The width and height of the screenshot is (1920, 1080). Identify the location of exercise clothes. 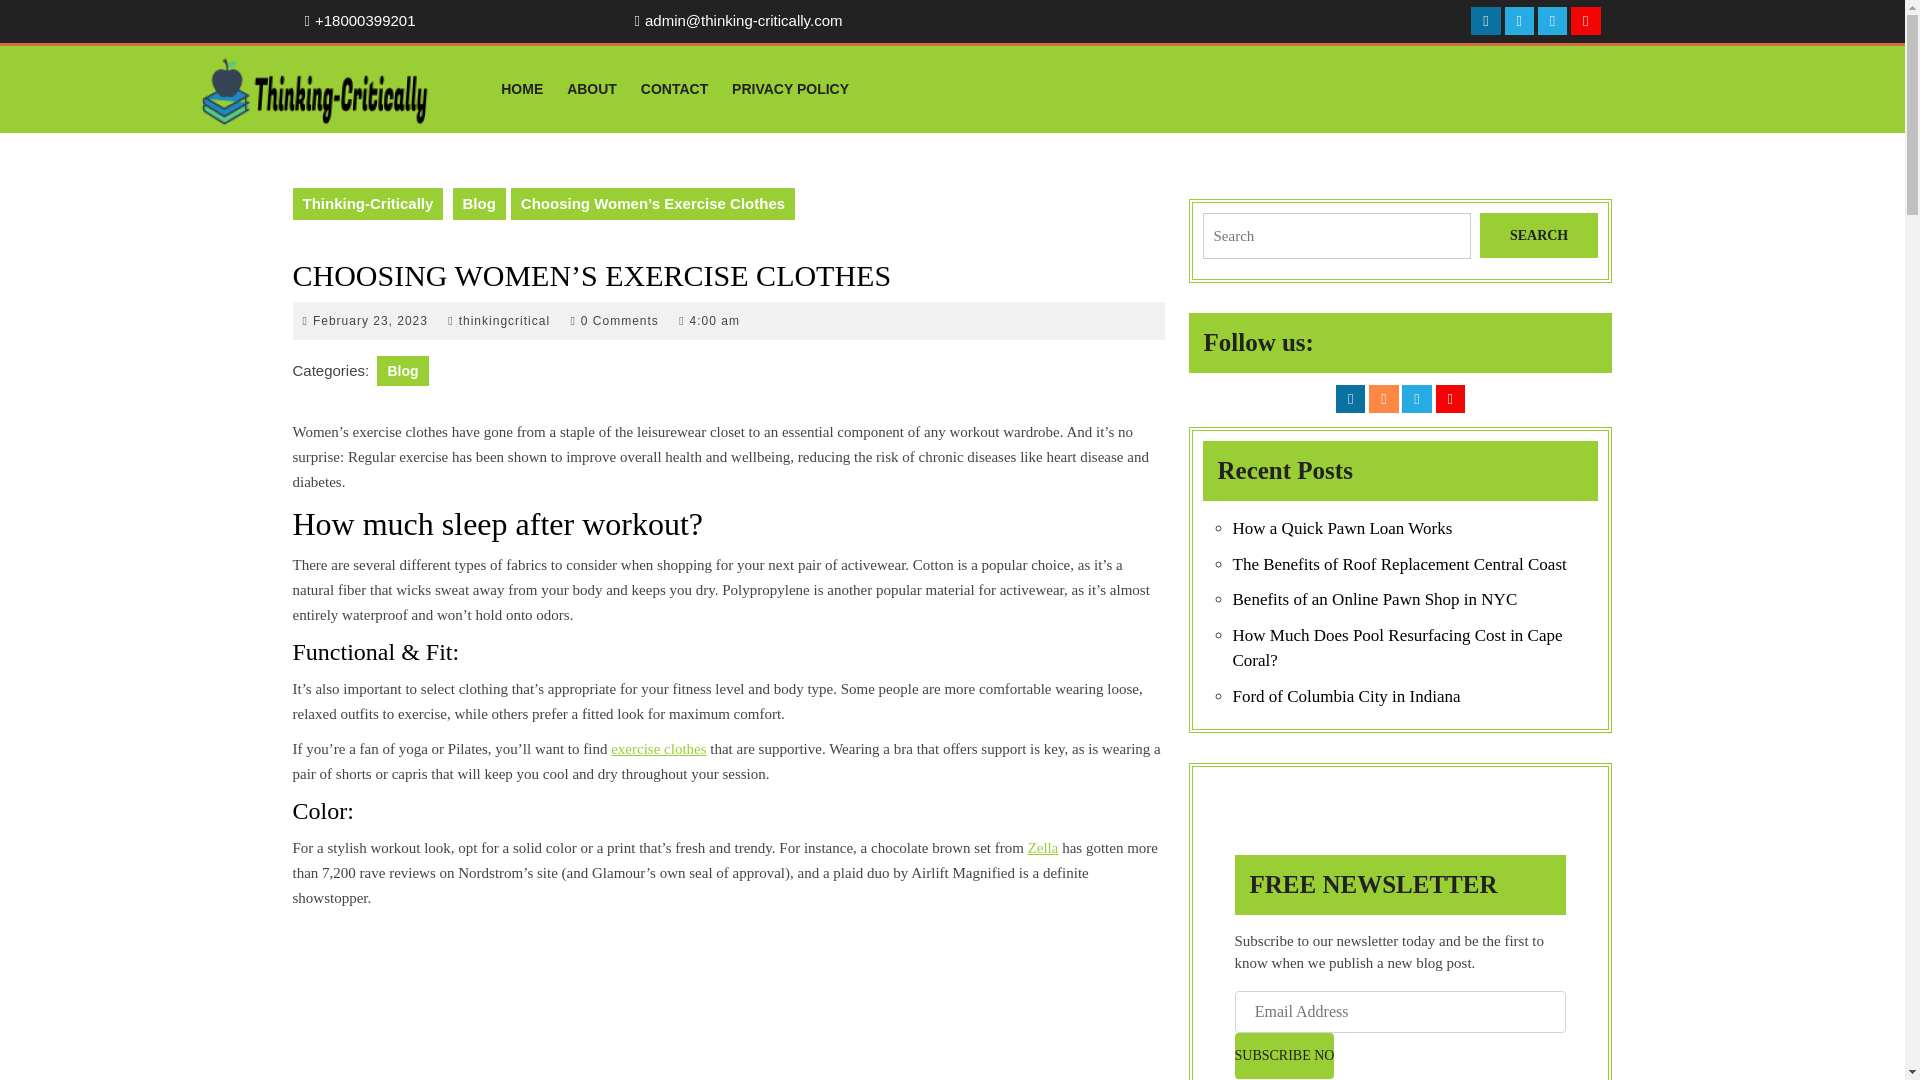
(658, 748).